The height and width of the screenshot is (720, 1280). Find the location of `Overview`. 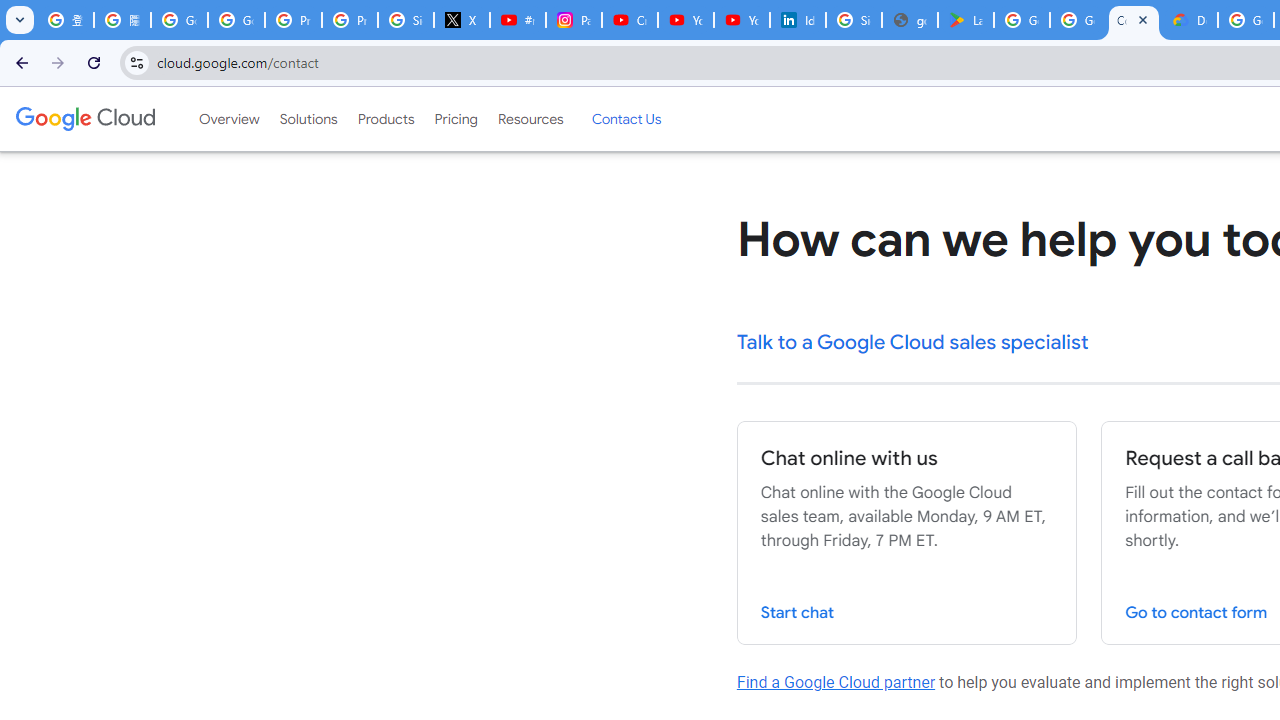

Overview is located at coordinates (228, 119).